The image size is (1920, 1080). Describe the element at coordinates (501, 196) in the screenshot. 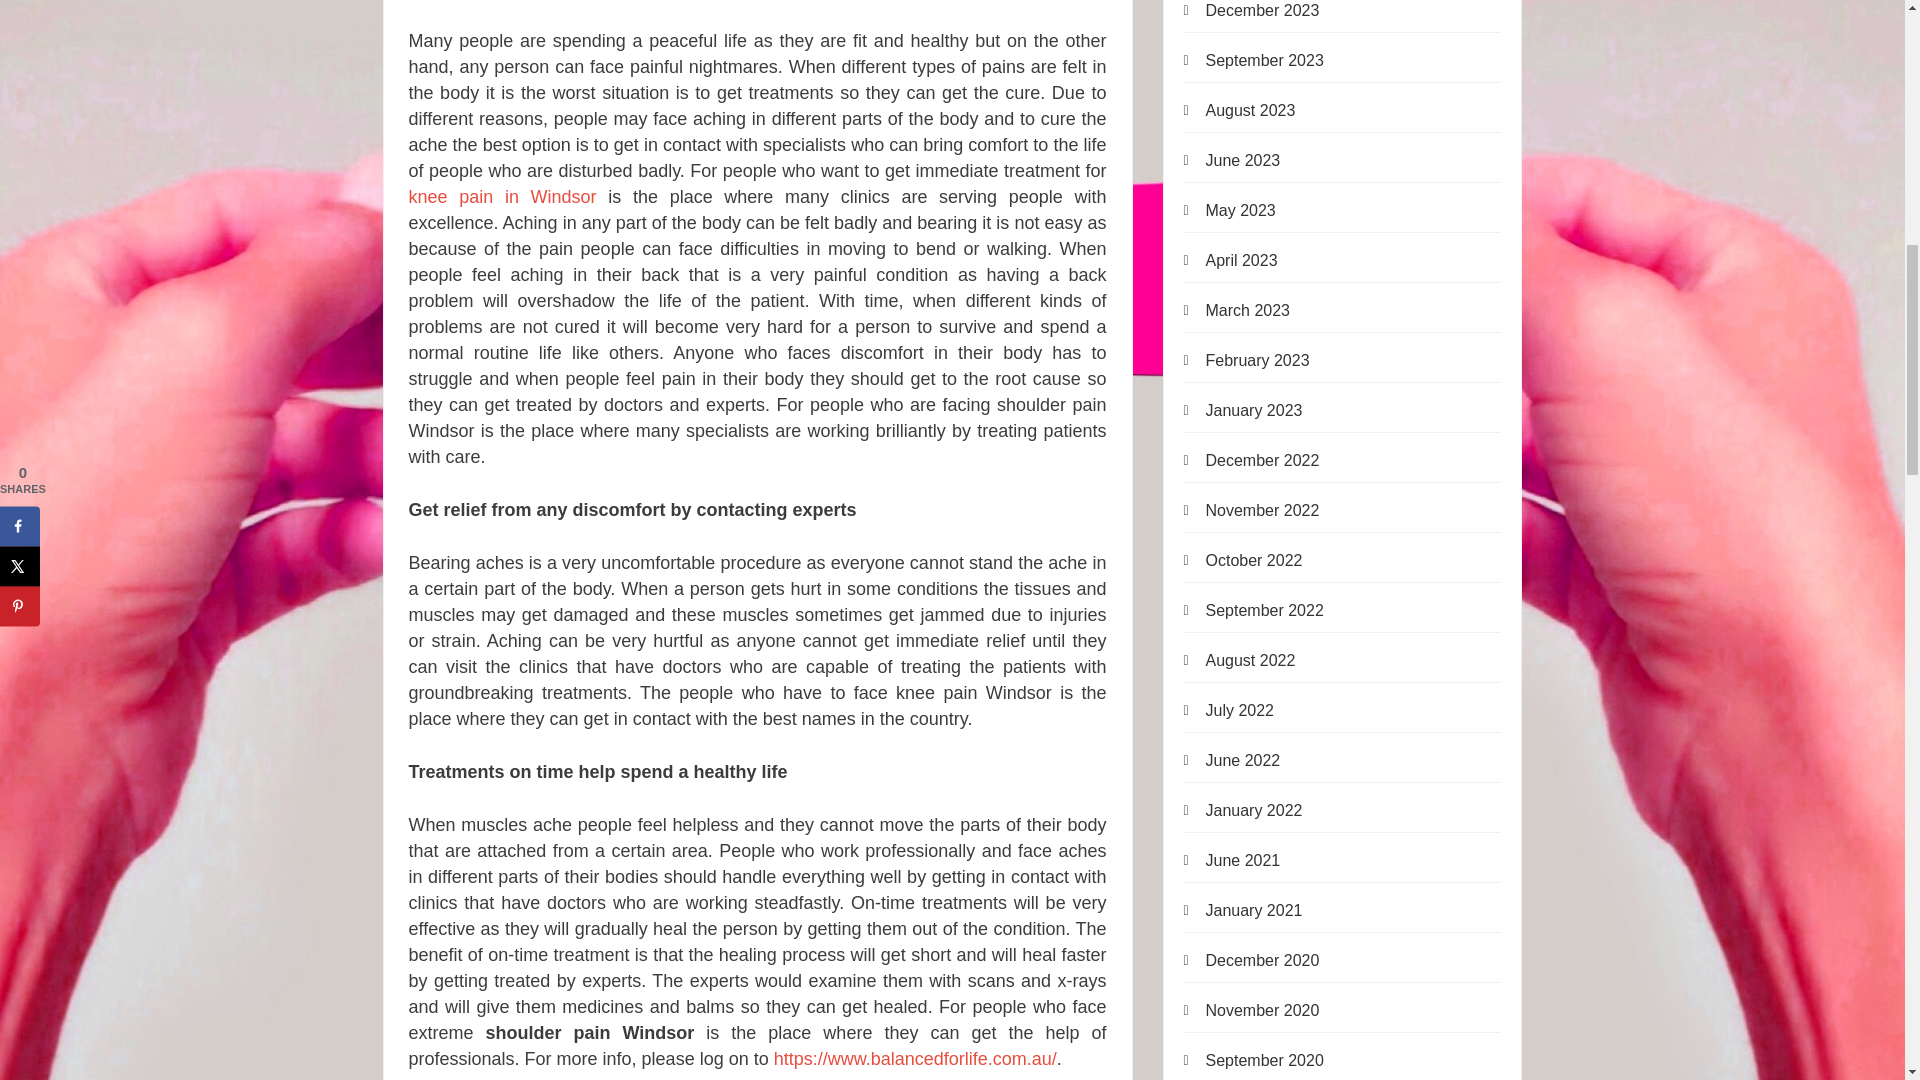

I see `knee pain in Windsor` at that location.